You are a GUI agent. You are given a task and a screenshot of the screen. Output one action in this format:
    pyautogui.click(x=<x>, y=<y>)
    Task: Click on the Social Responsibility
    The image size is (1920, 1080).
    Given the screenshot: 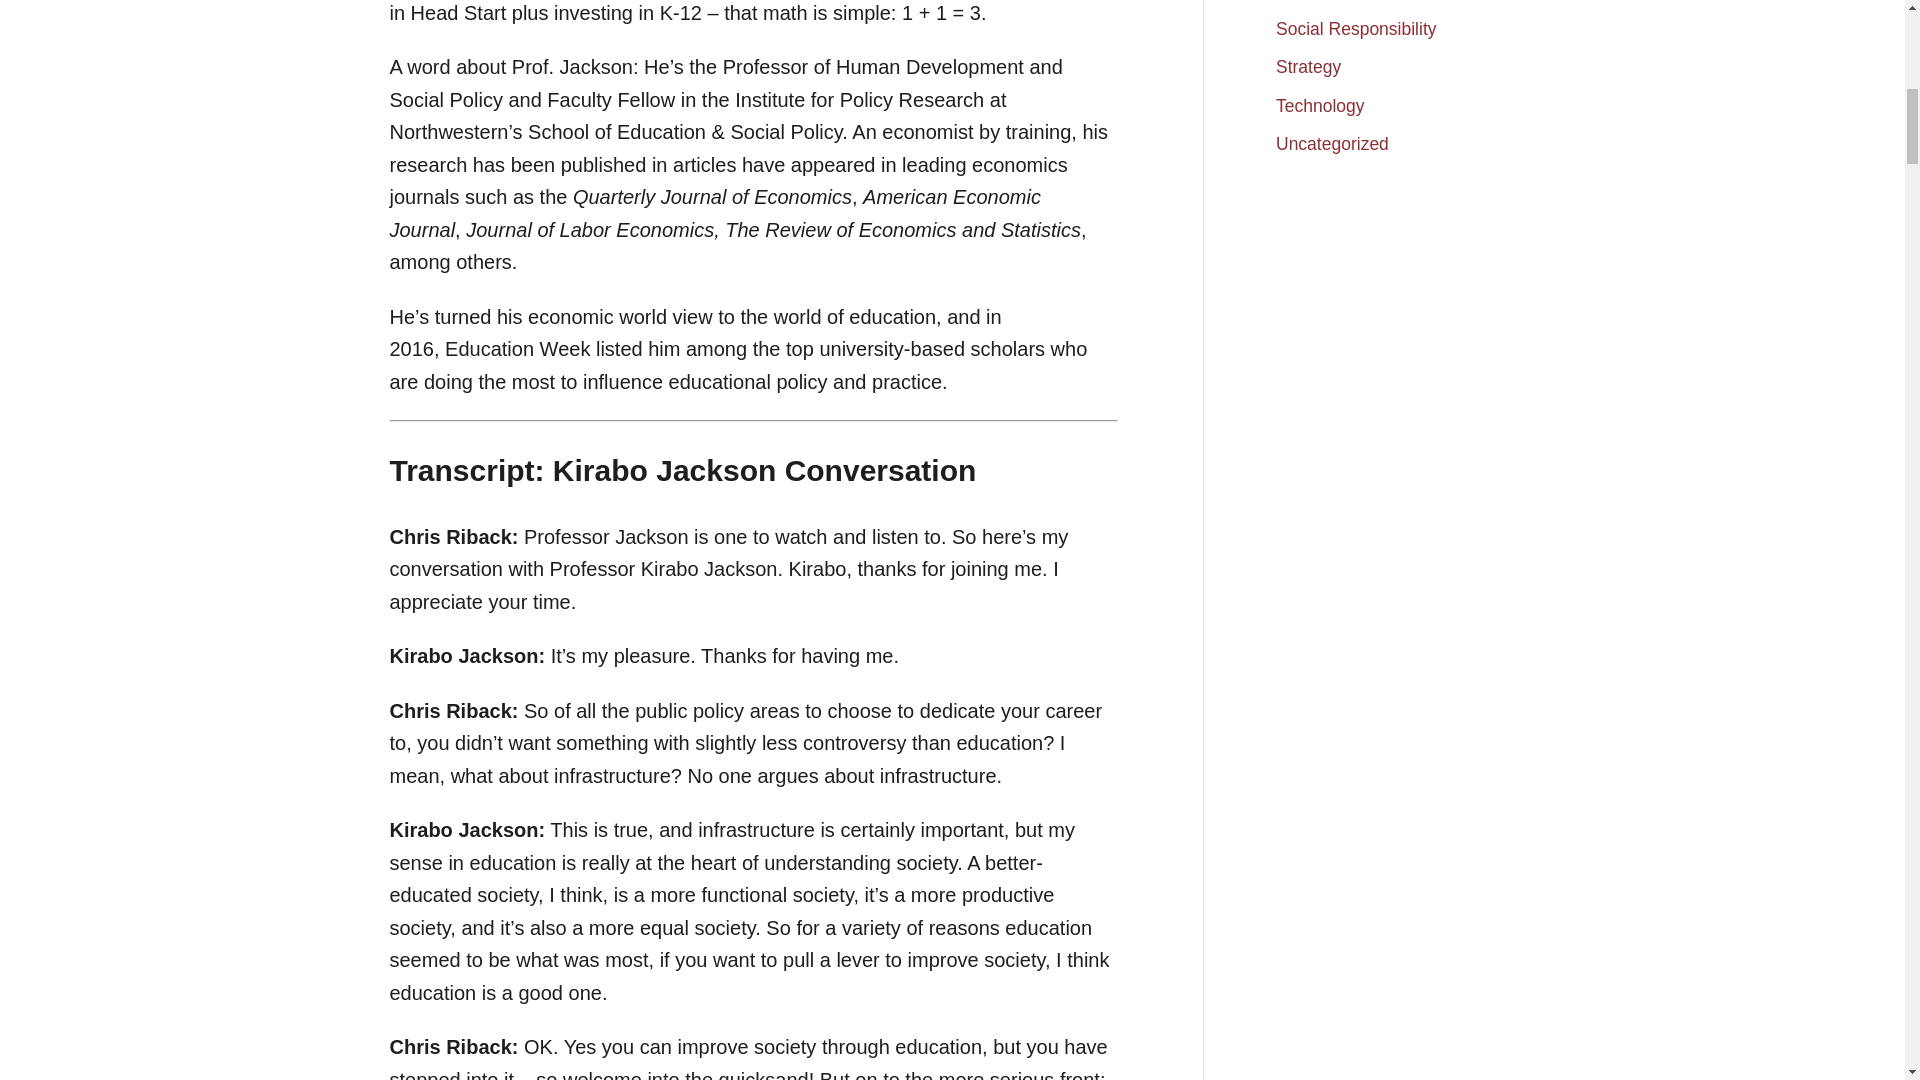 What is the action you would take?
    pyautogui.click(x=1356, y=28)
    